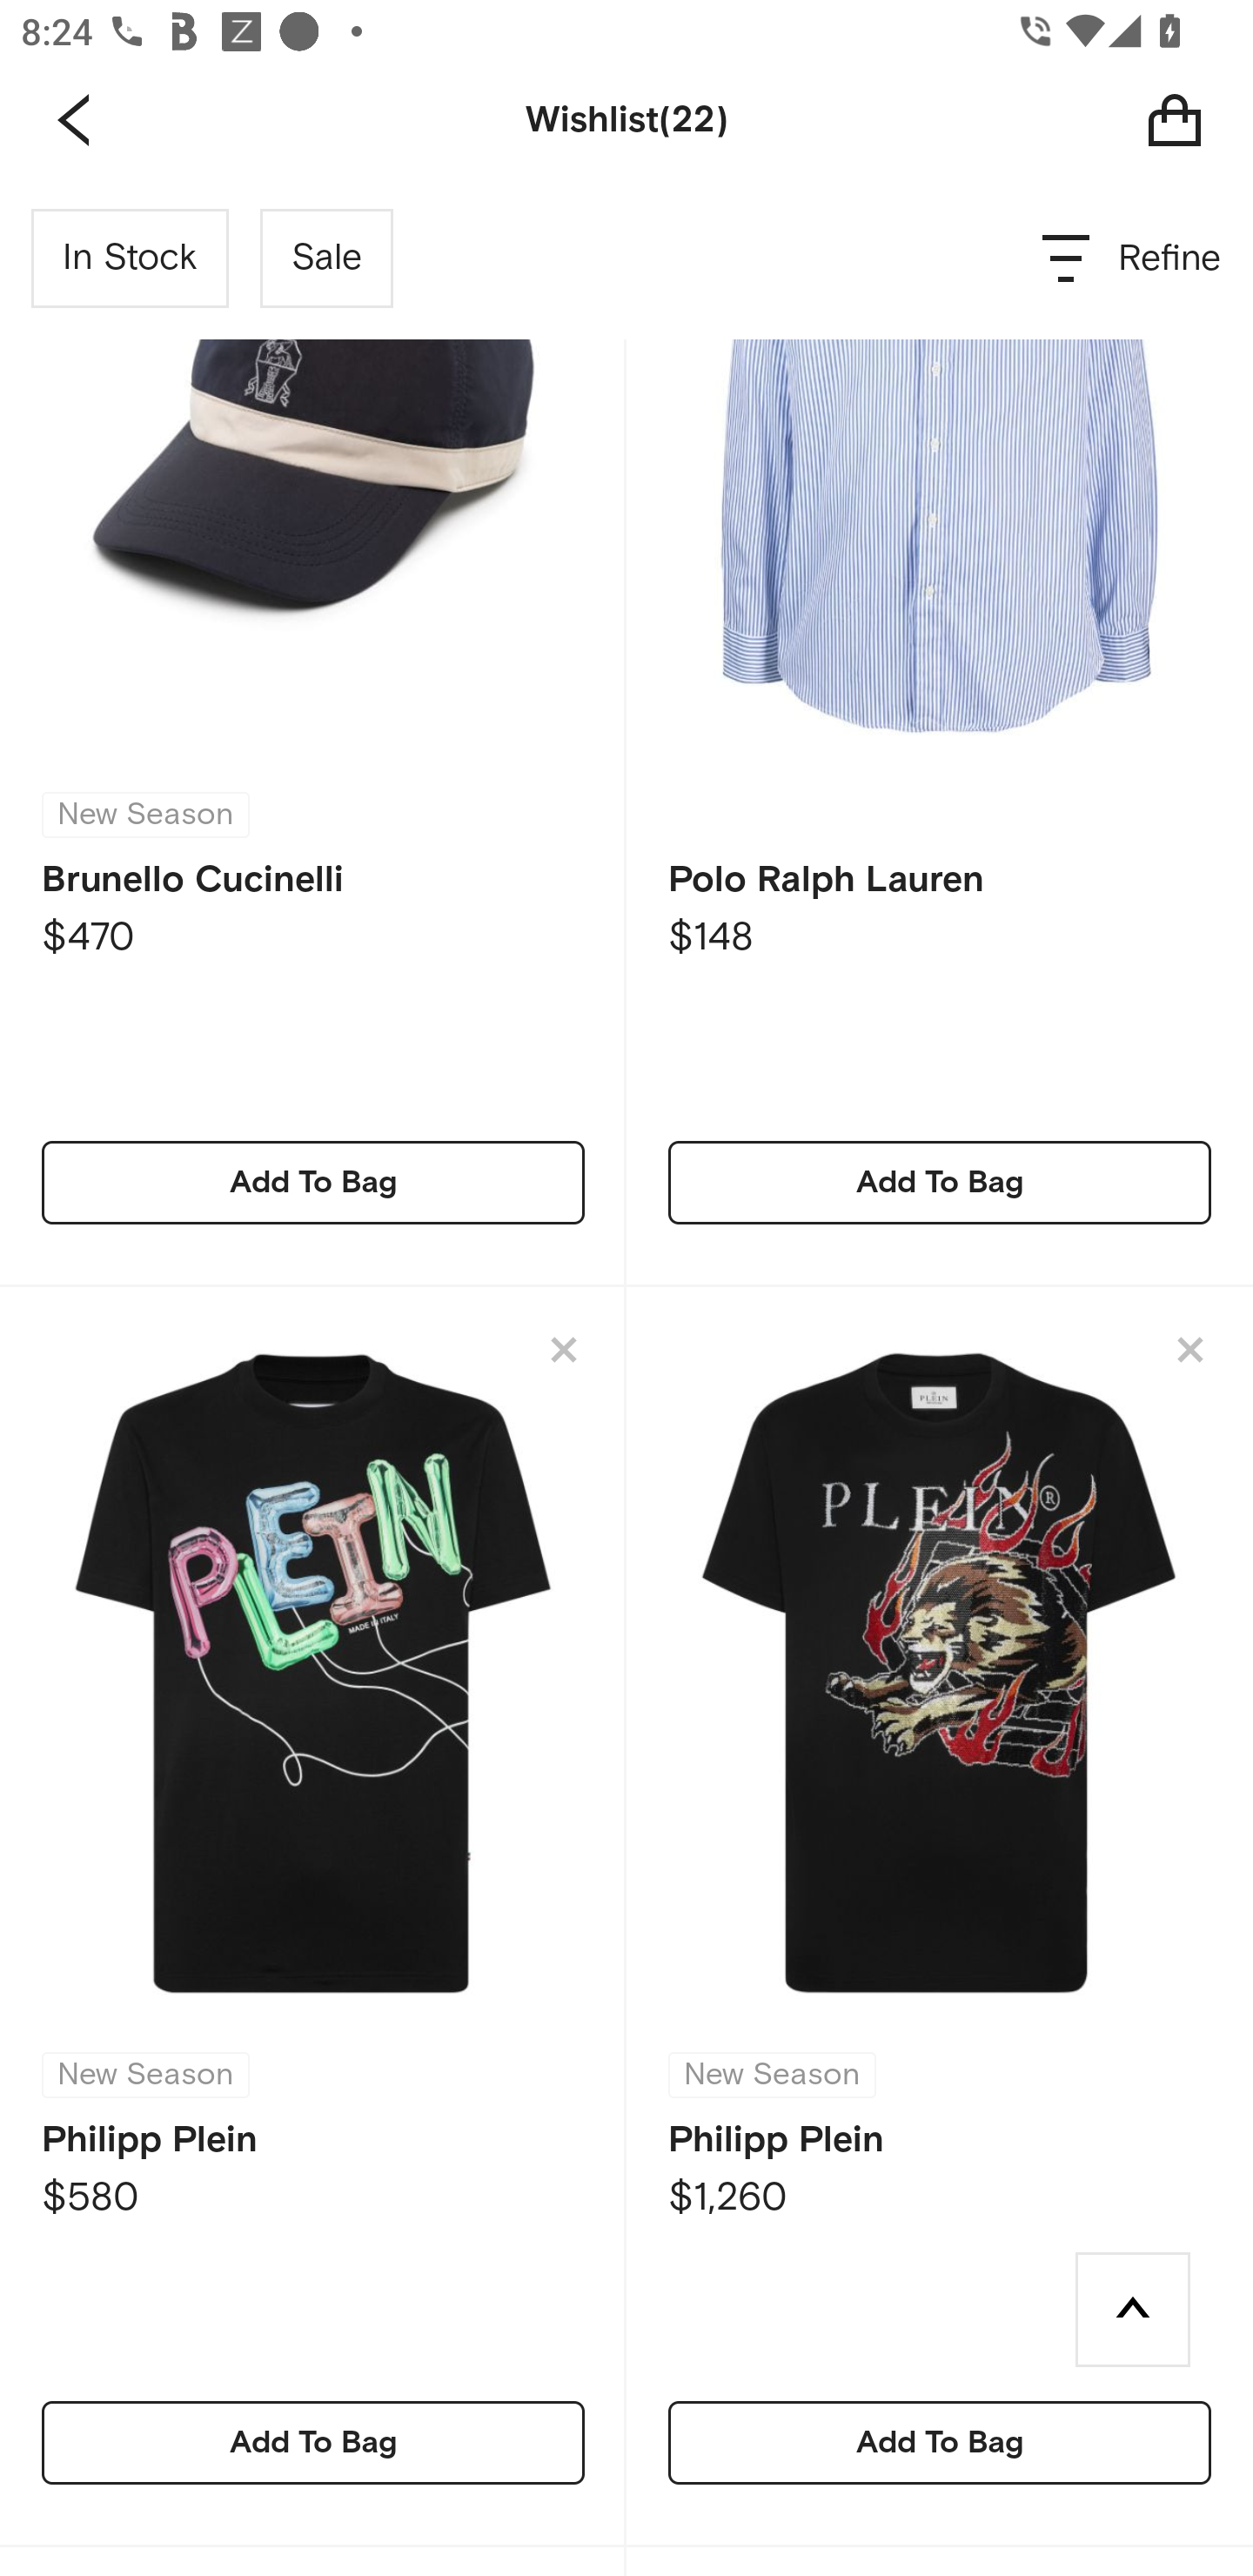 This screenshot has height=2576, width=1253. What do you see at coordinates (313, 1182) in the screenshot?
I see `Add To Bag` at bounding box center [313, 1182].